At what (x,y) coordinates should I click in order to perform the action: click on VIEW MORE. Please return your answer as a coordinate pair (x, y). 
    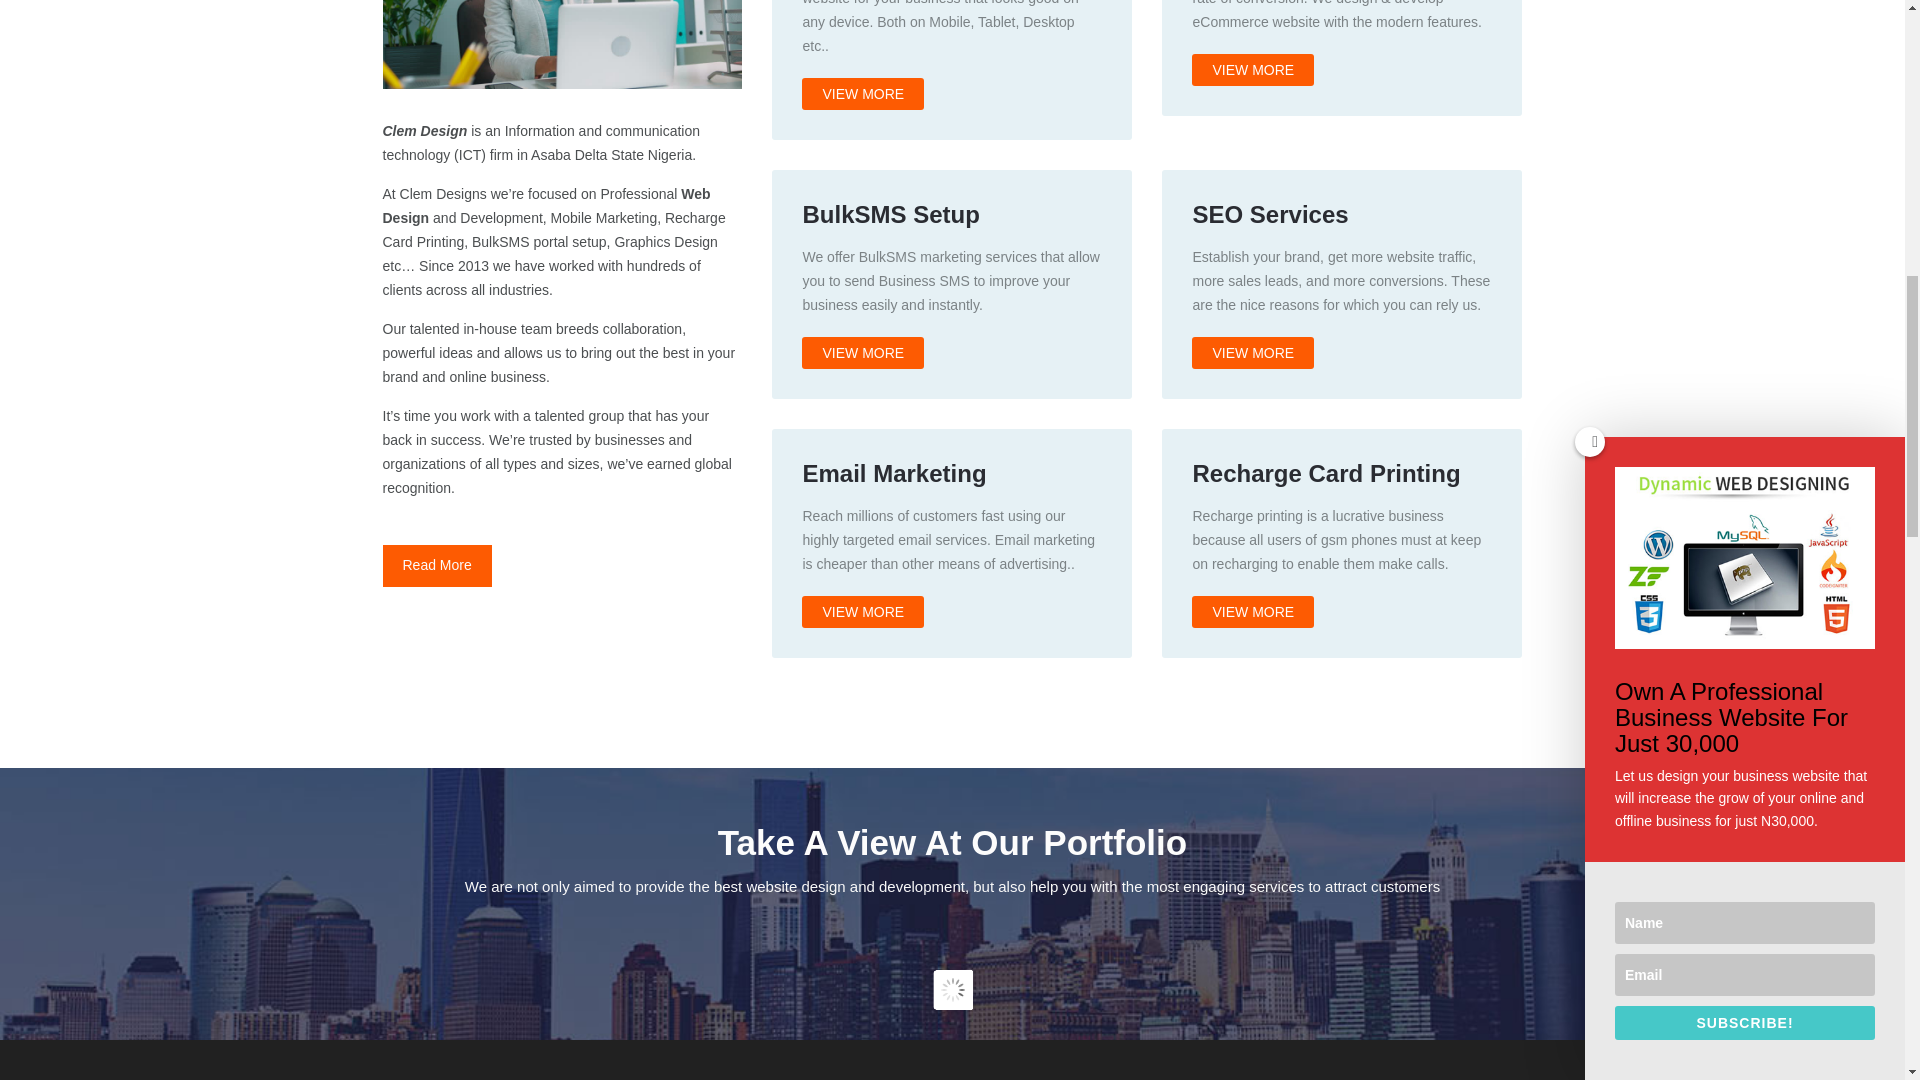
    Looking at the image, I should click on (951, 542).